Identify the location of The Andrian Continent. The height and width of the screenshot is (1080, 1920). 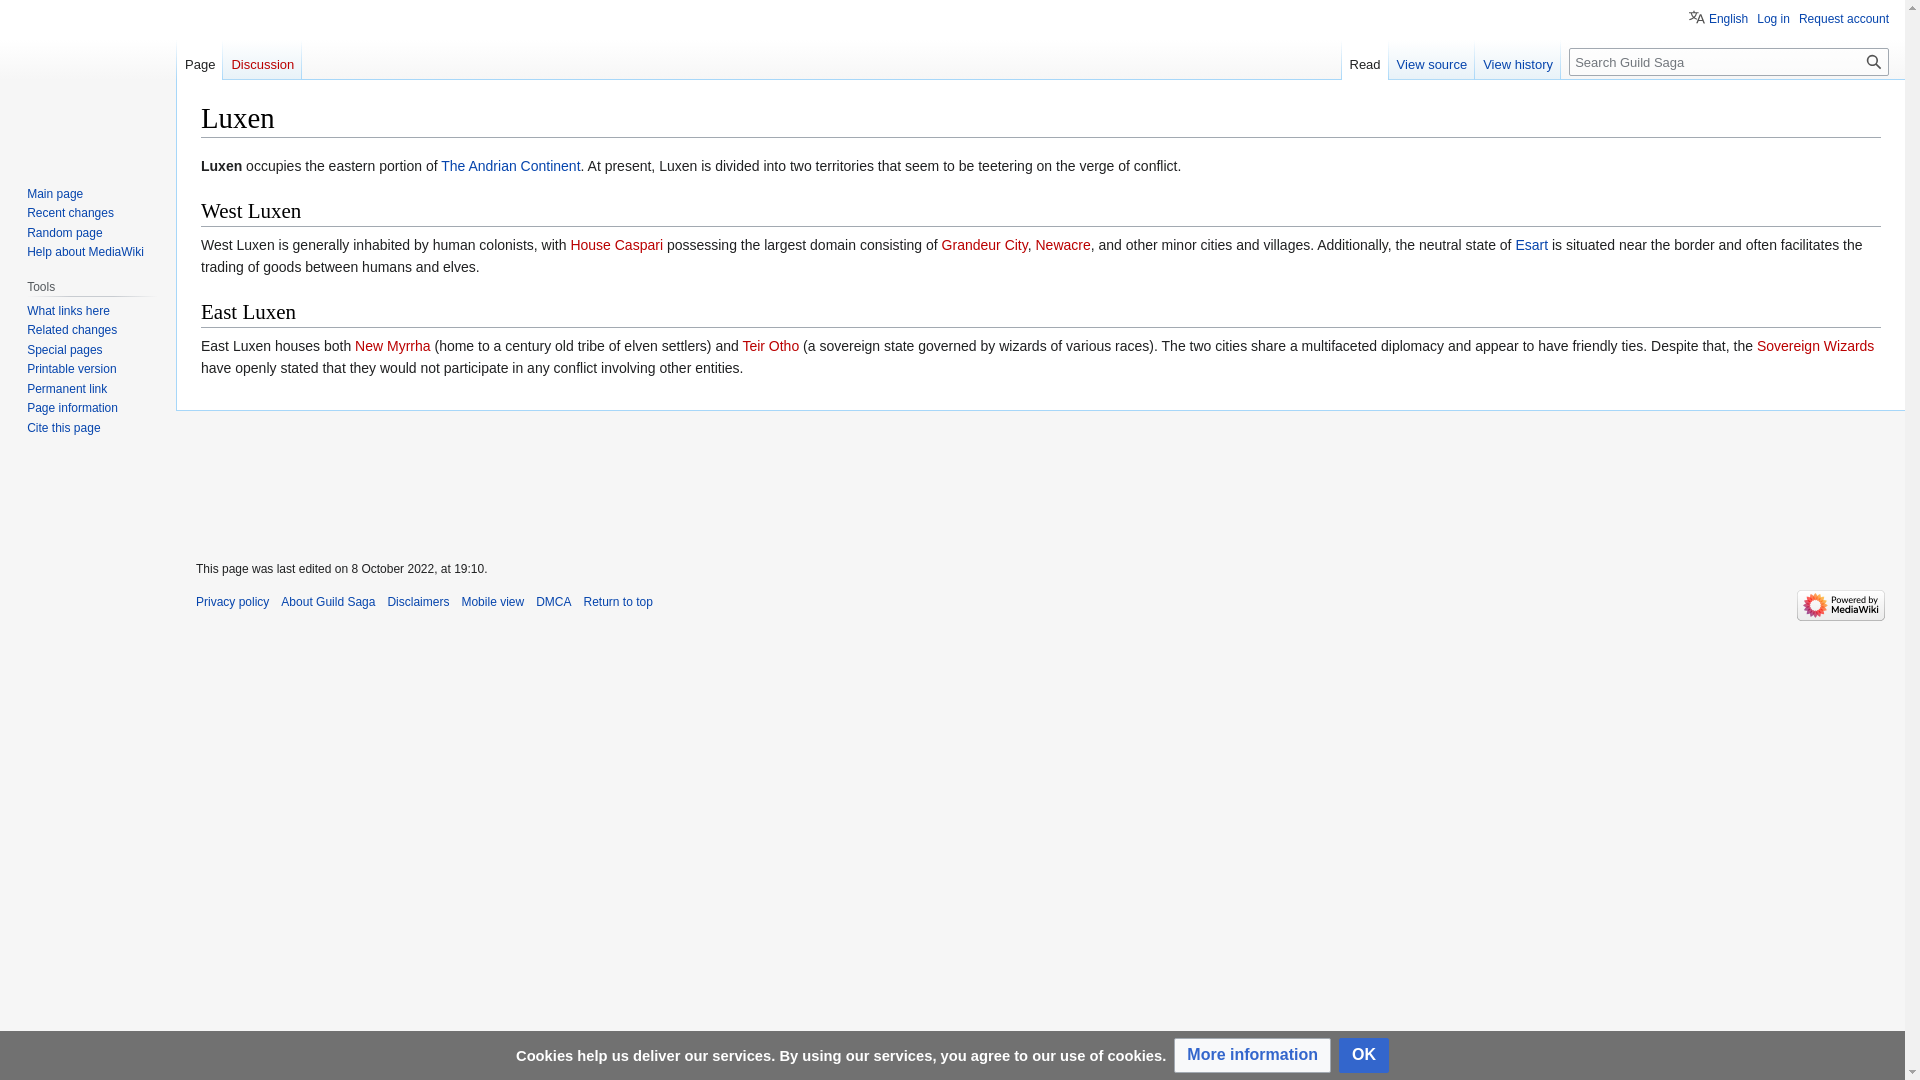
(510, 165).